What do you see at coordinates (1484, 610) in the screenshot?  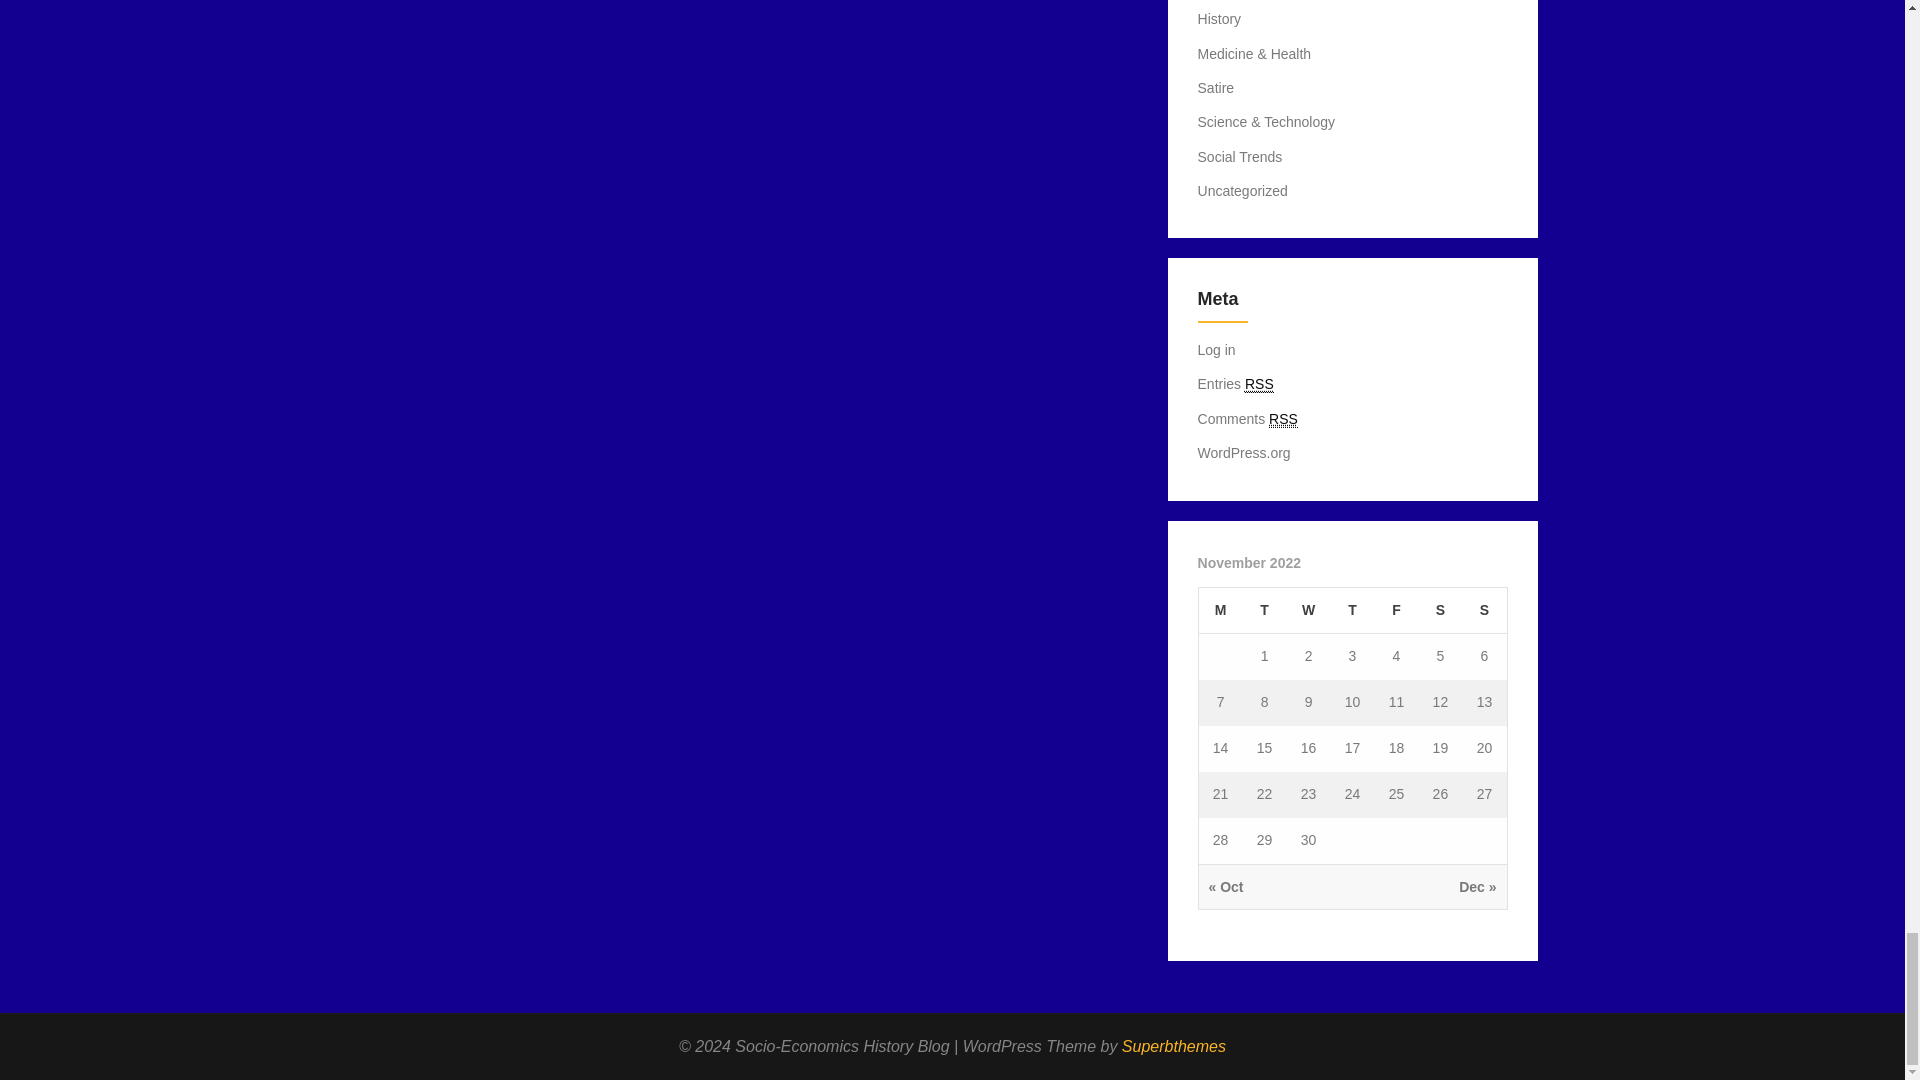 I see `Sunday` at bounding box center [1484, 610].